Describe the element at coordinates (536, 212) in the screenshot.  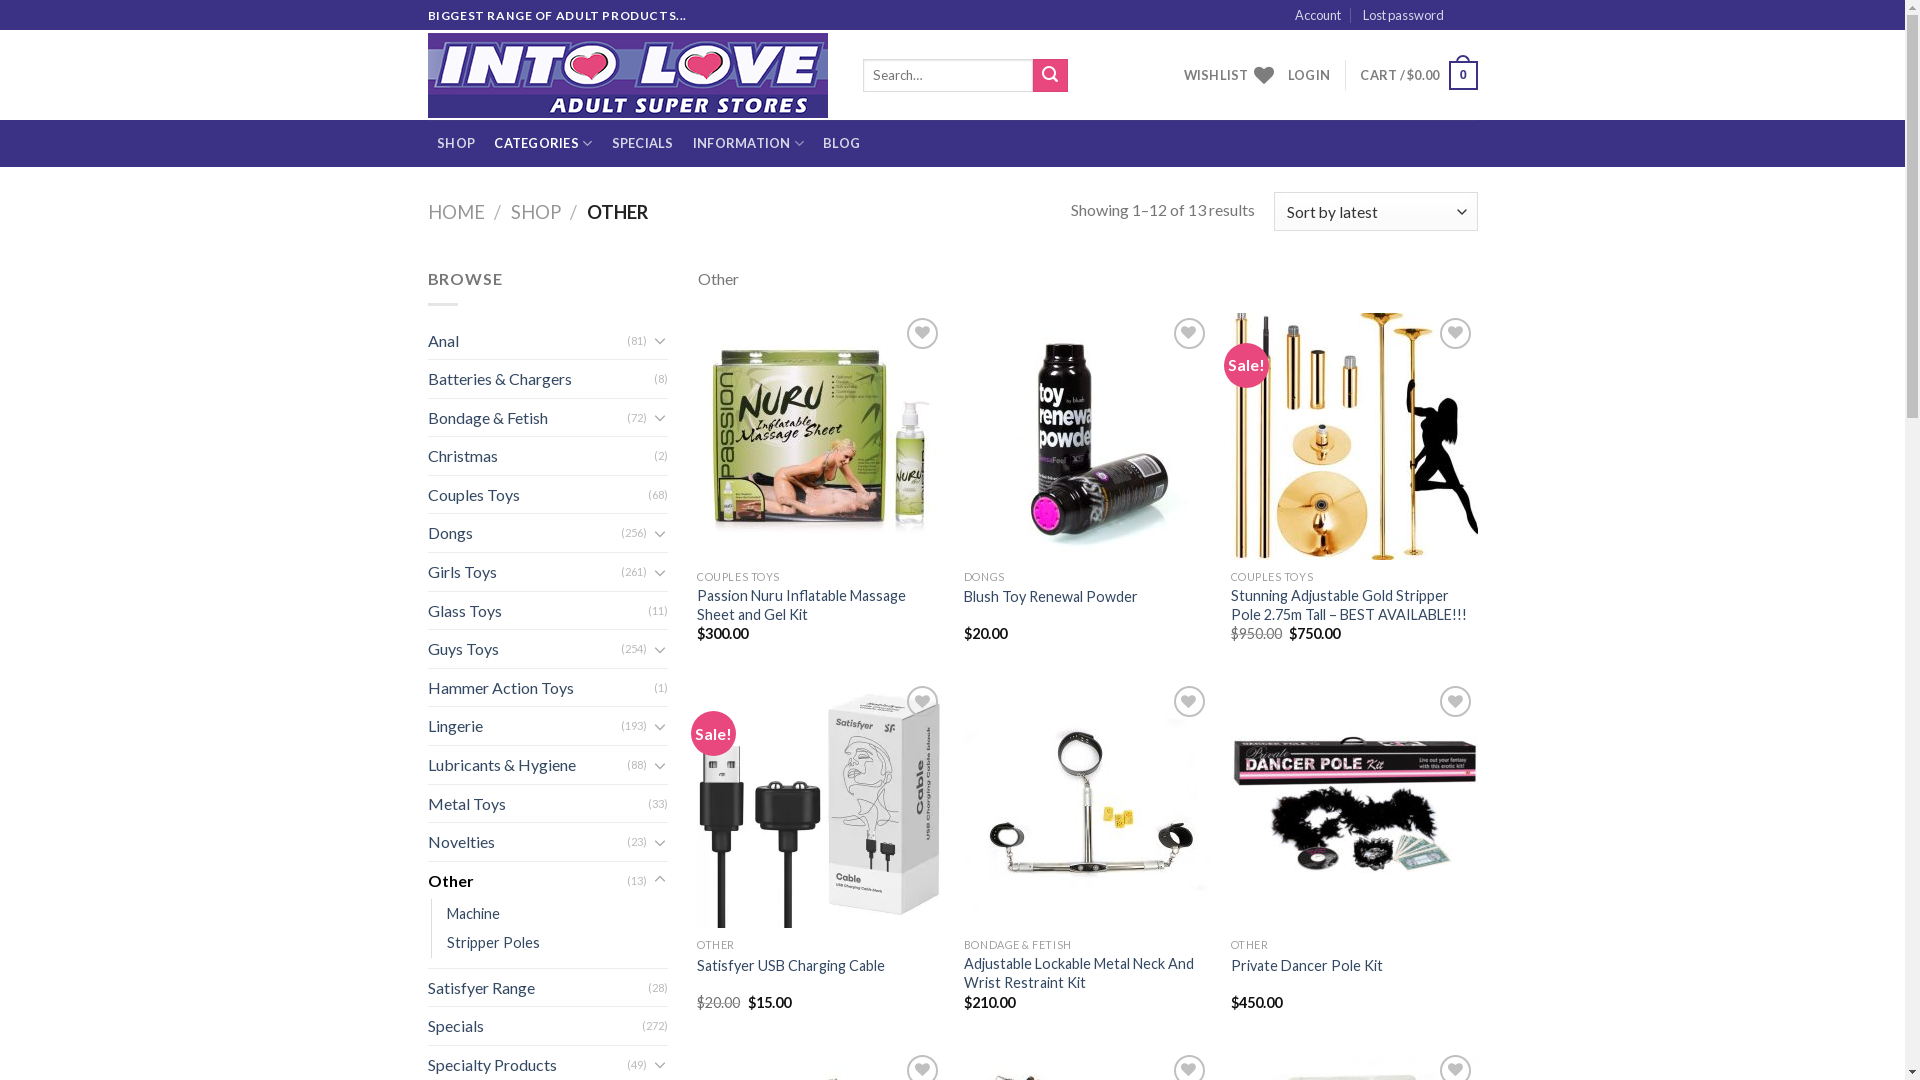
I see `SHOP` at that location.